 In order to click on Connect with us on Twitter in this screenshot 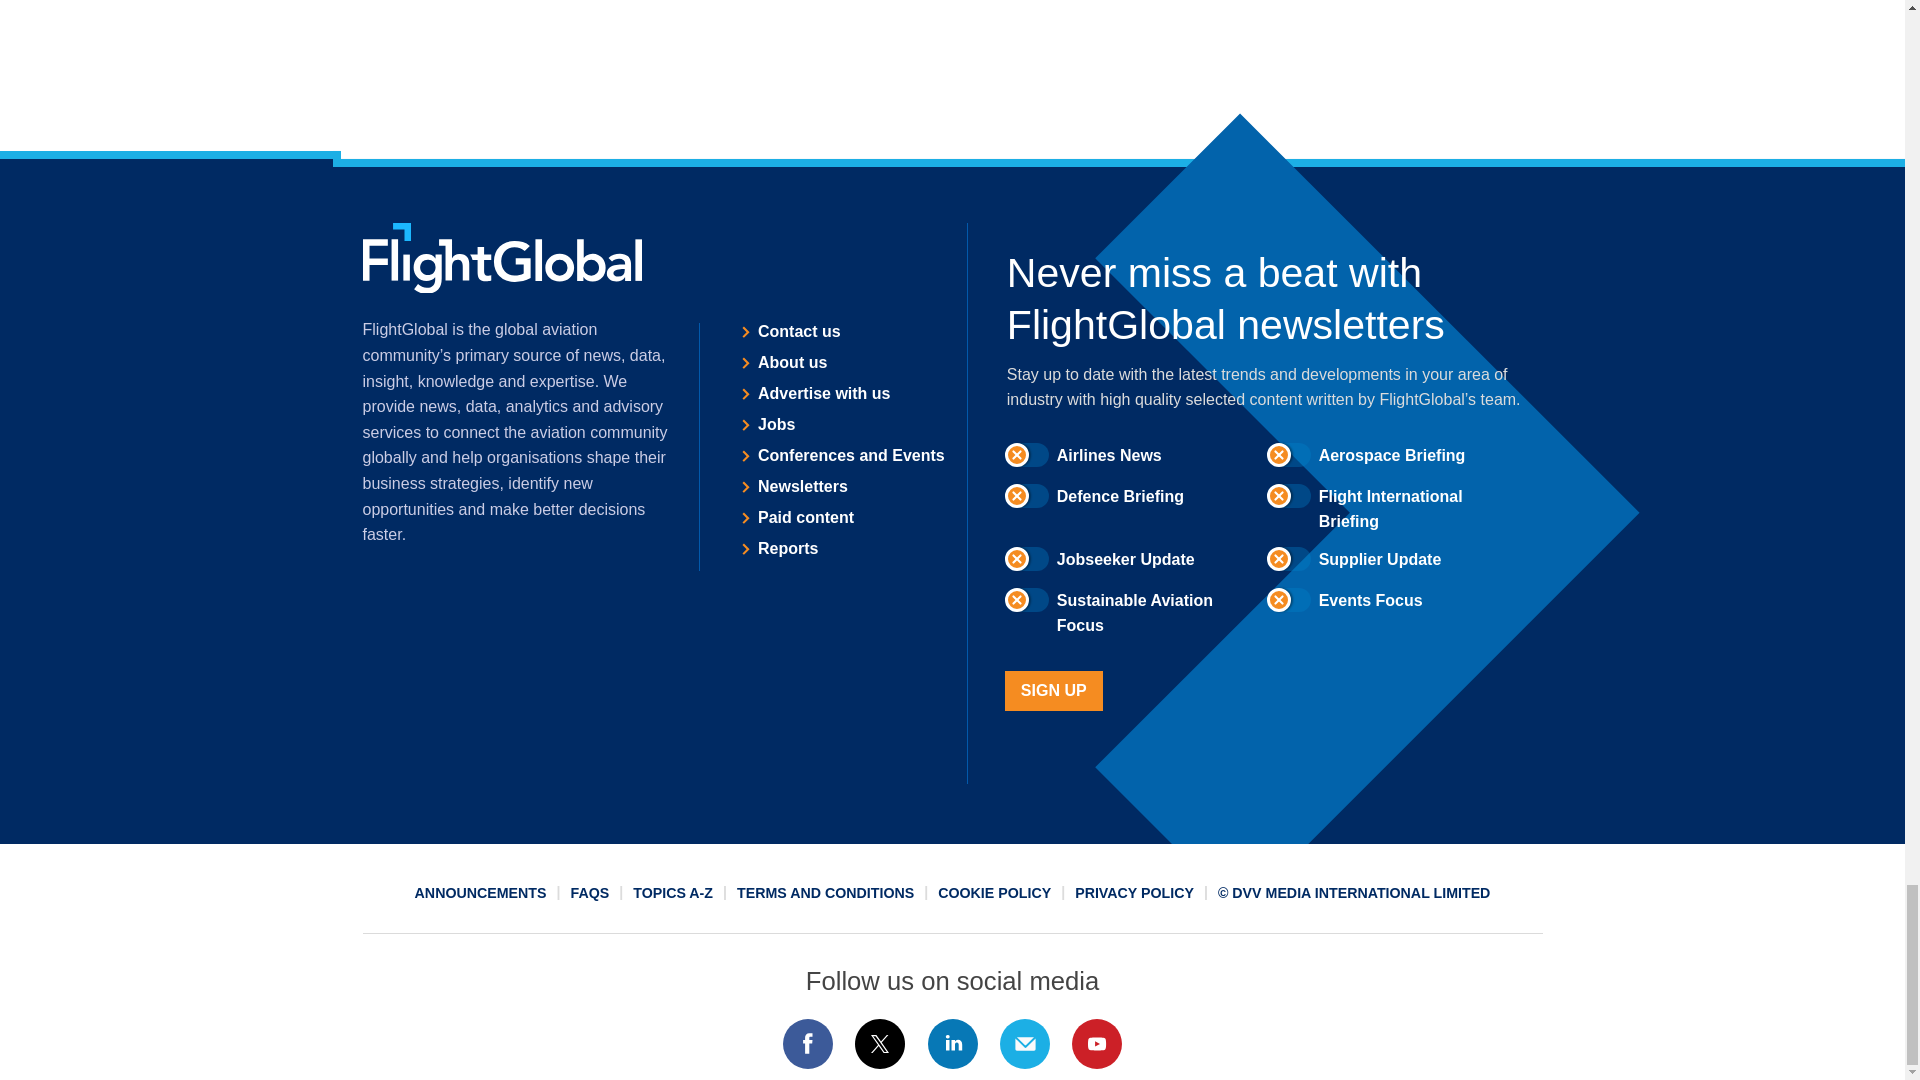, I will do `click(880, 1044)`.